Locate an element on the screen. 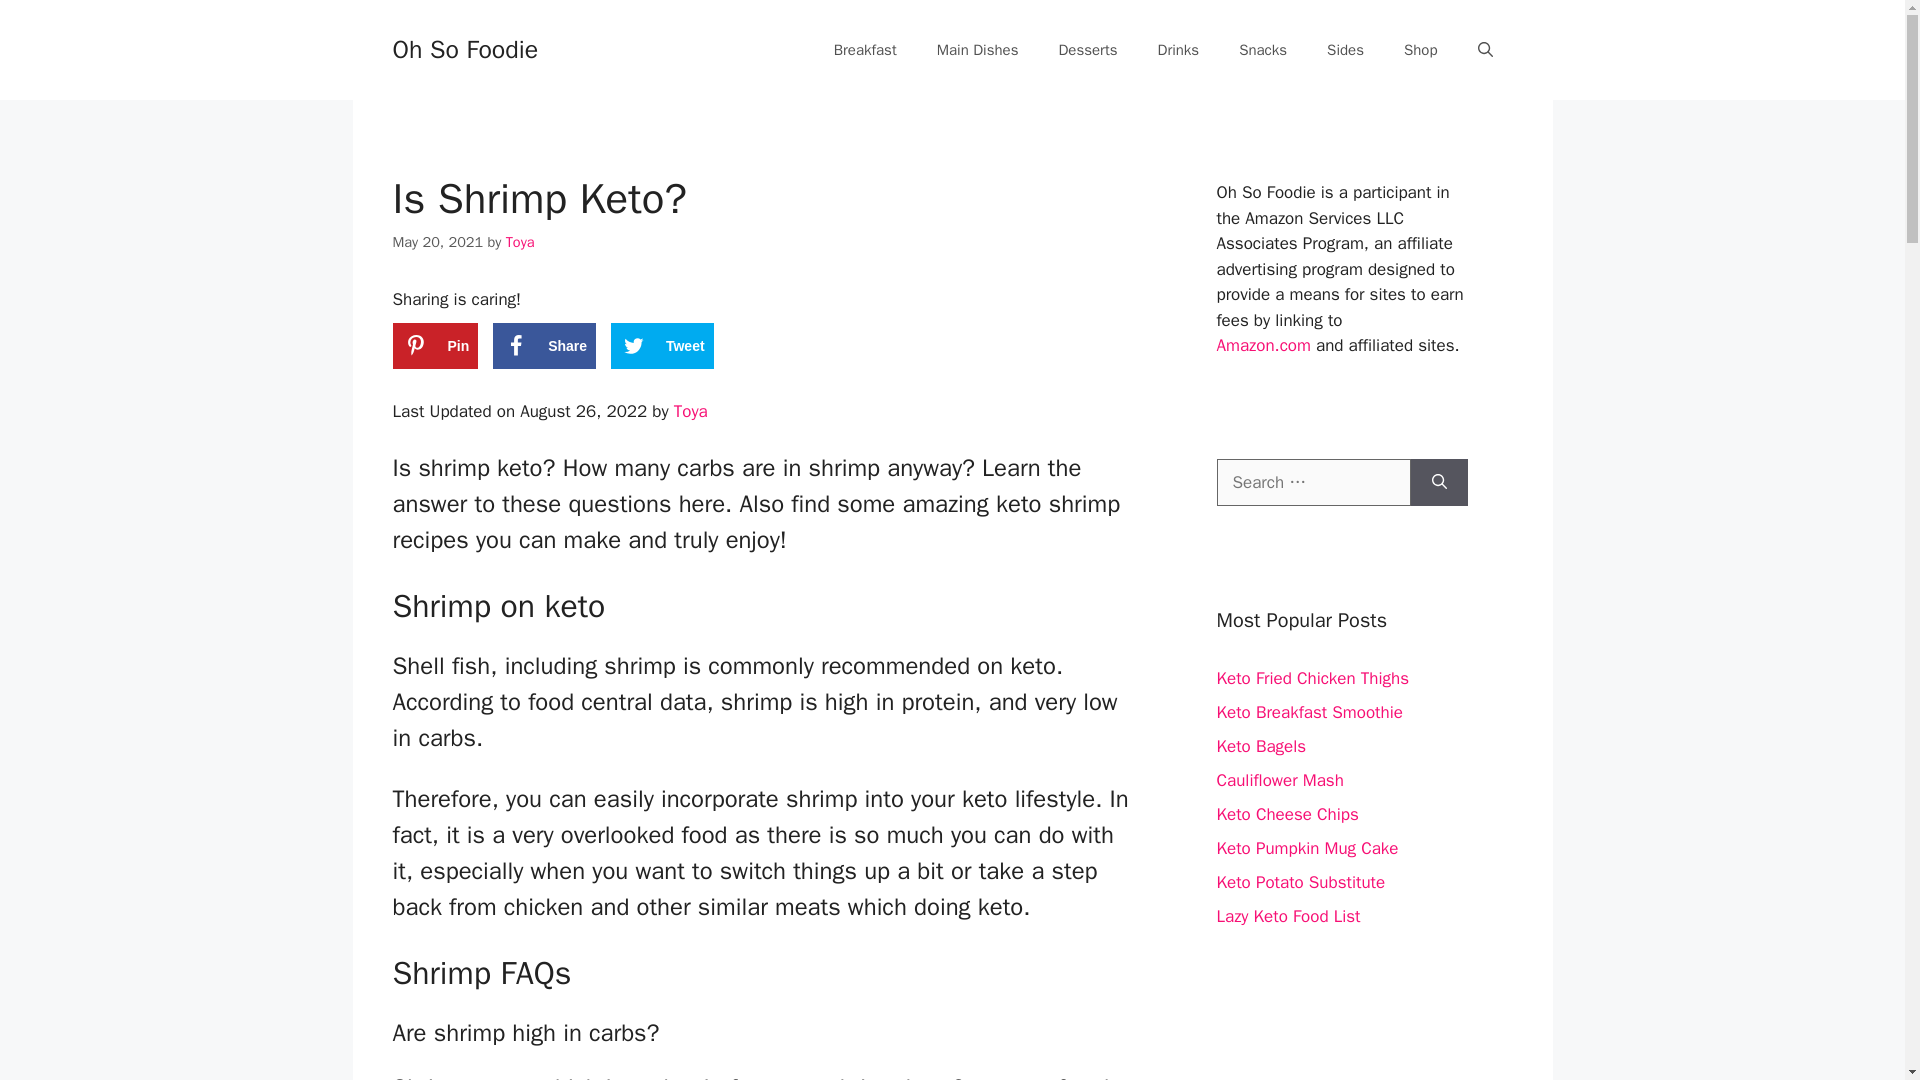 This screenshot has width=1920, height=1080. Oh So Foodie is located at coordinates (464, 48).